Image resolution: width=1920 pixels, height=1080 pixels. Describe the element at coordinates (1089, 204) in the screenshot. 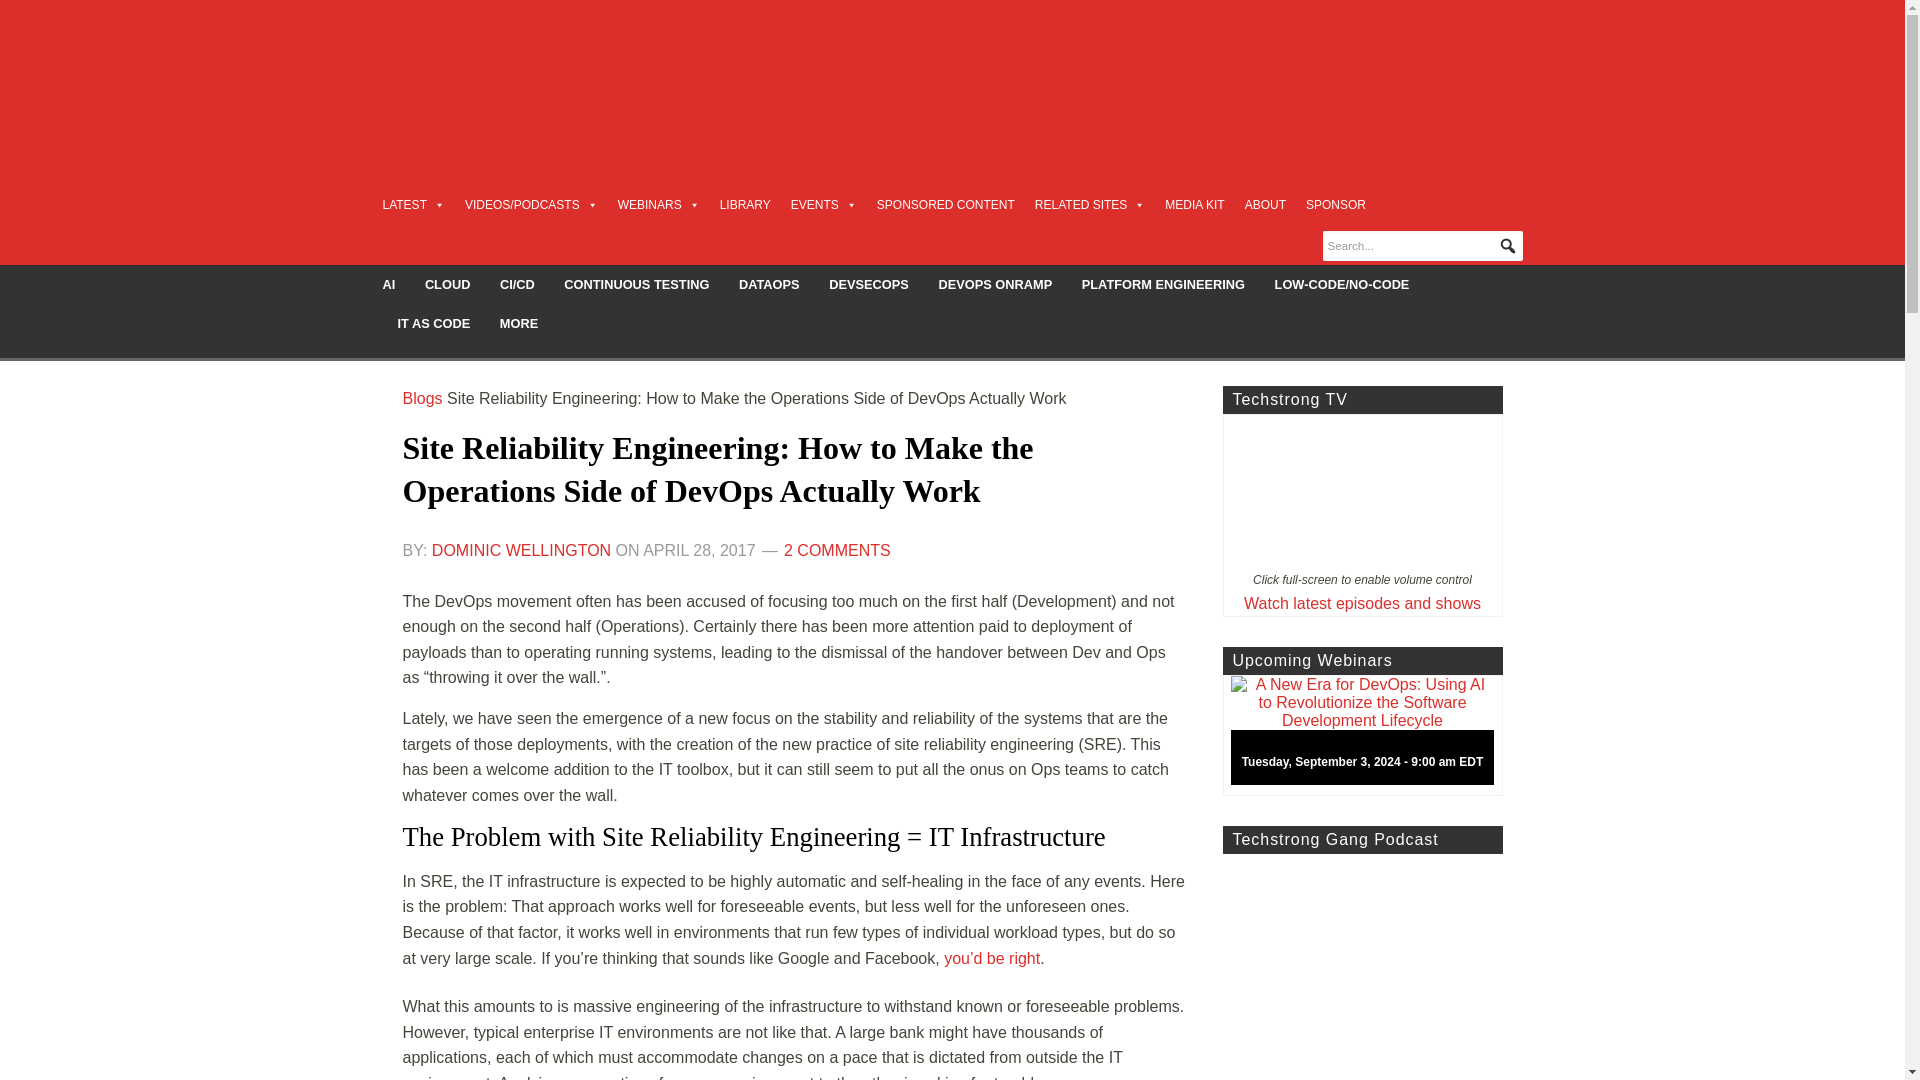

I see `RELATED SITES` at that location.